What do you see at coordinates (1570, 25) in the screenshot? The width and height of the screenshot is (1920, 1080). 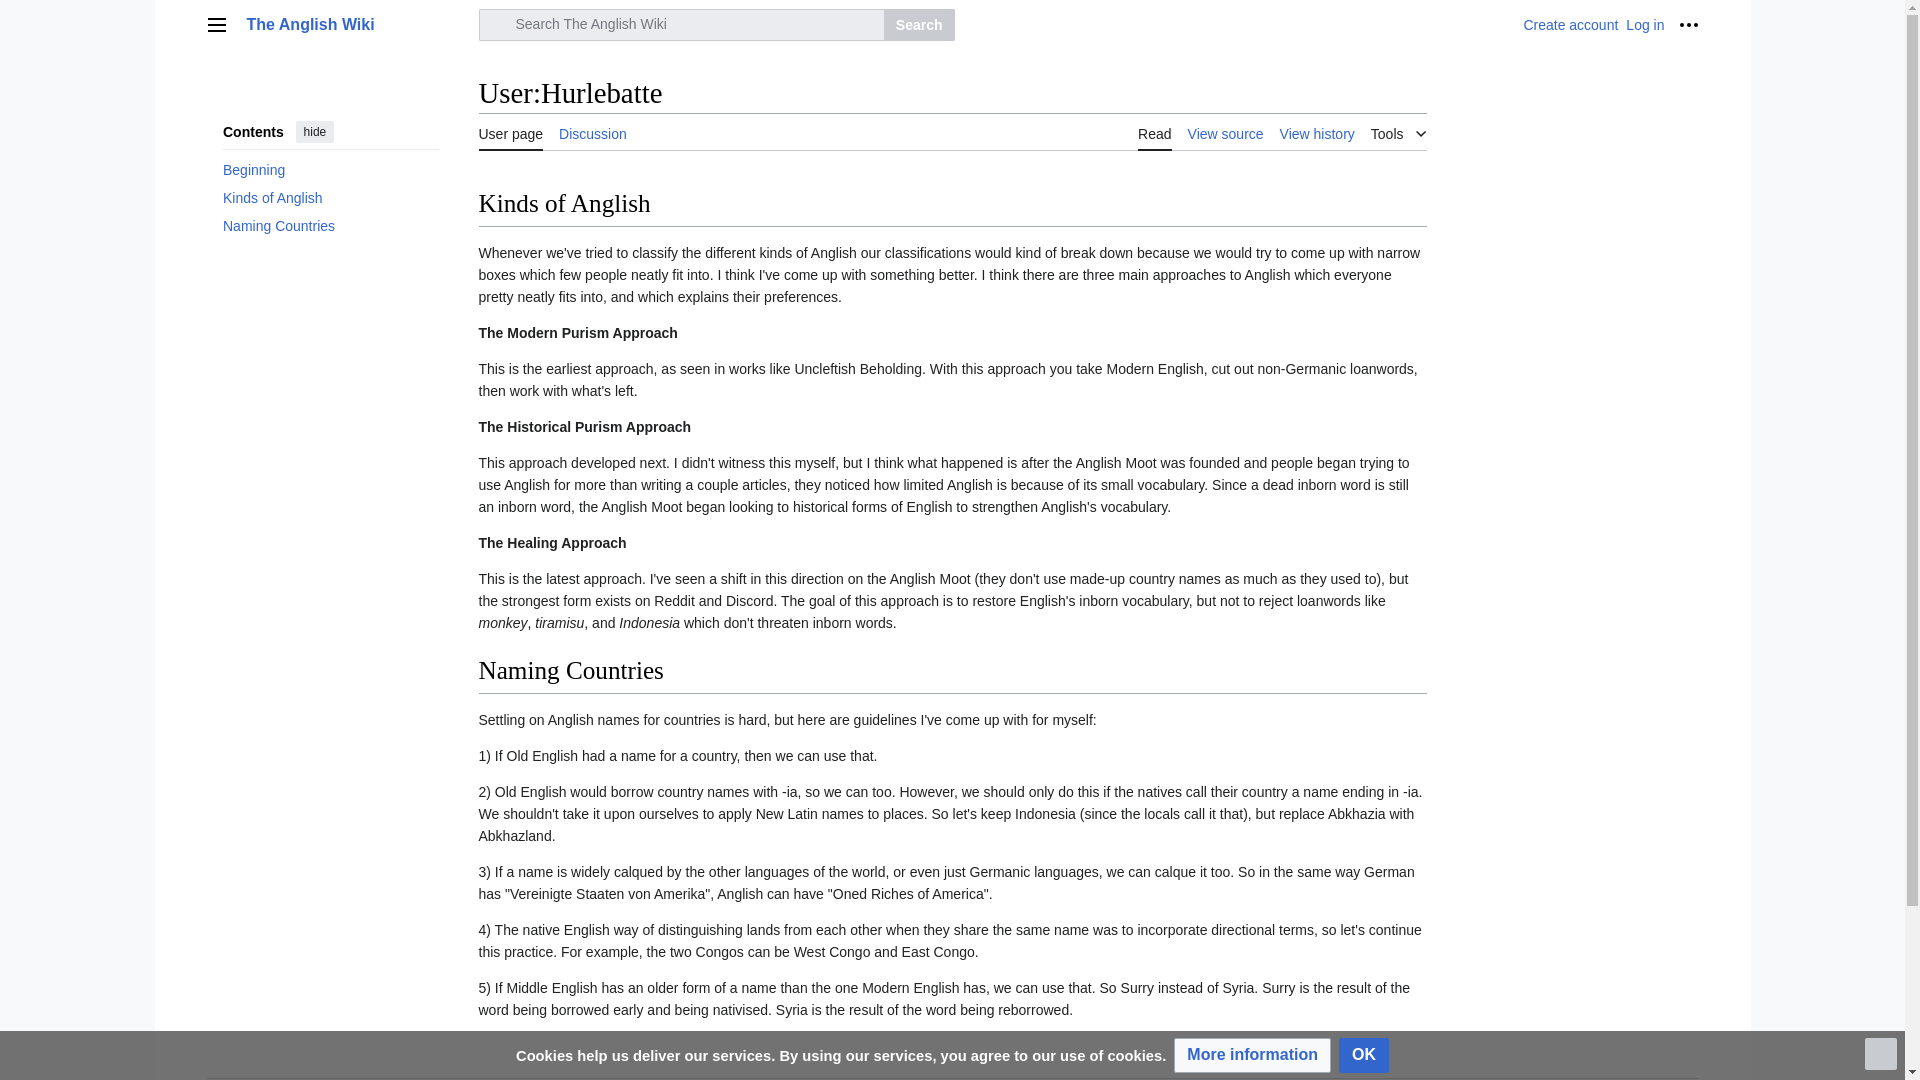 I see `Create account` at bounding box center [1570, 25].